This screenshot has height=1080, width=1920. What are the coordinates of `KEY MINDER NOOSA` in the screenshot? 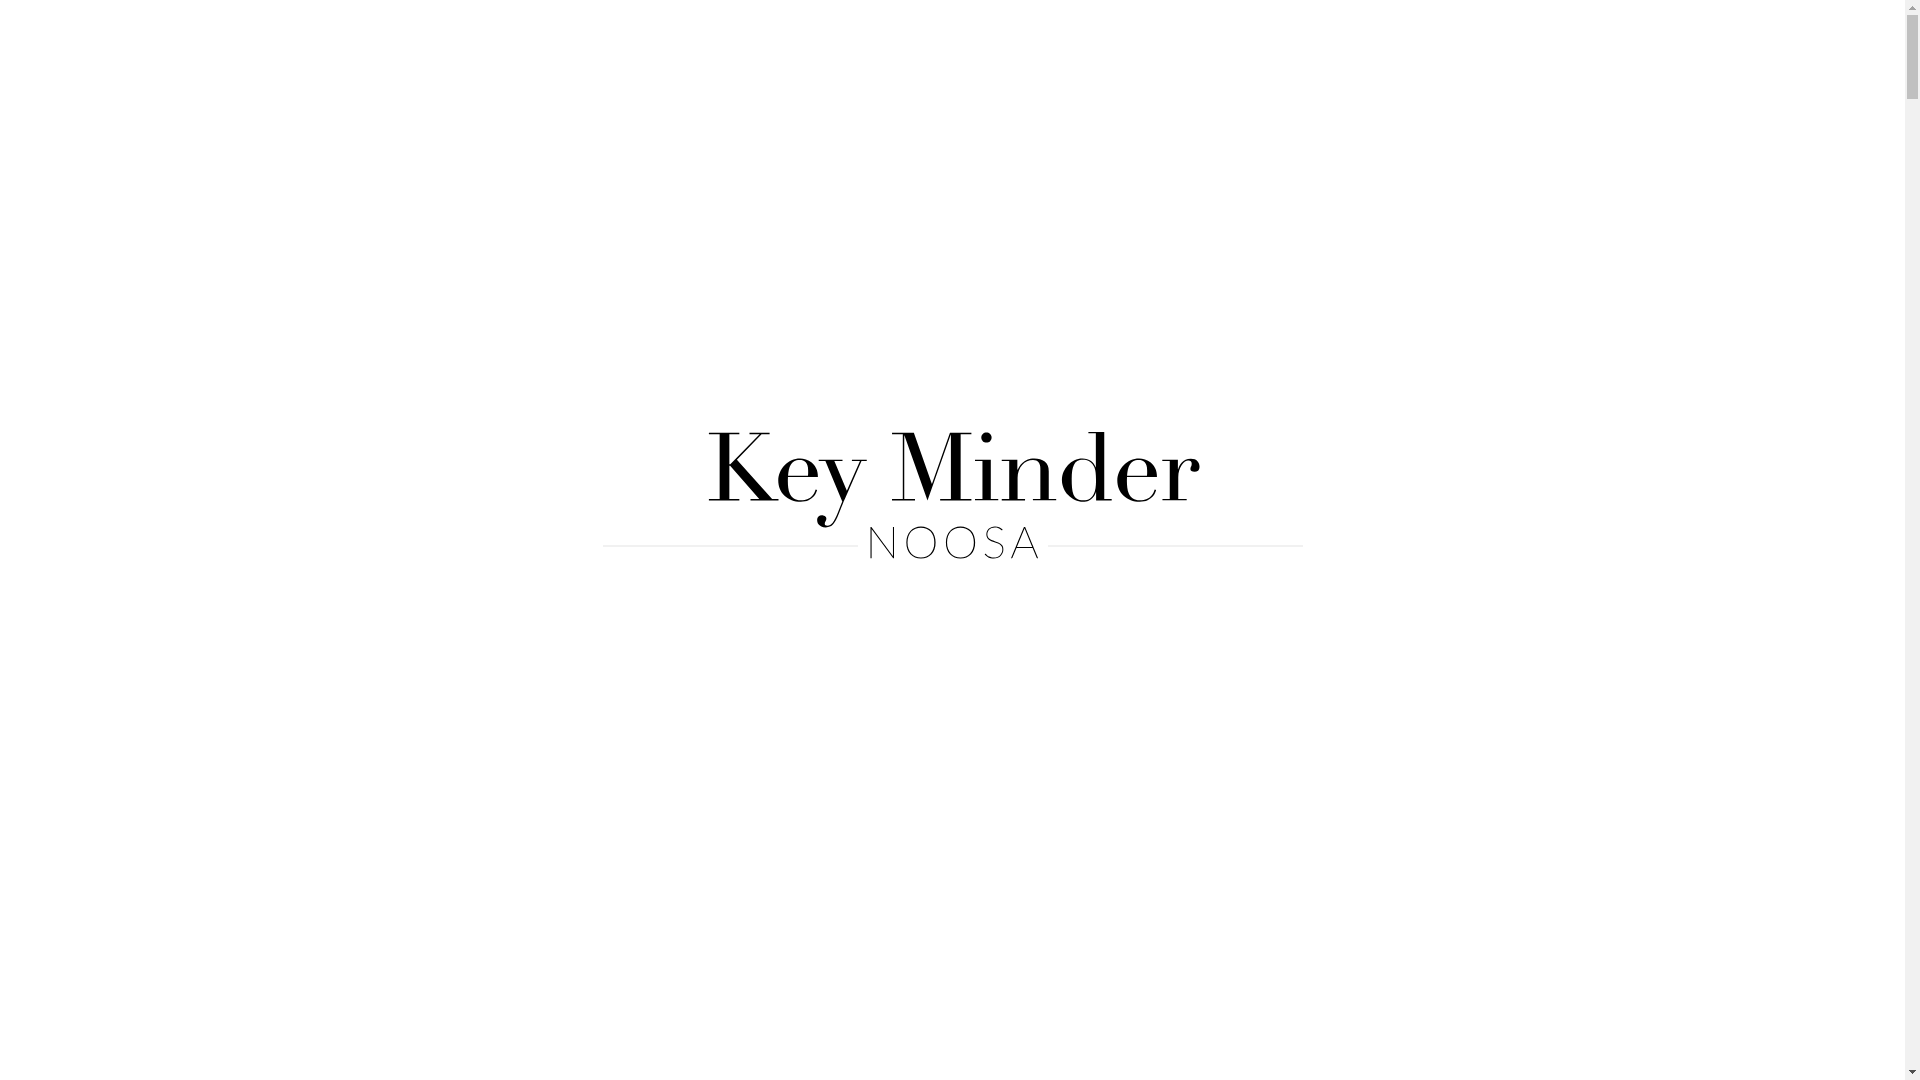 It's located at (594, 36).